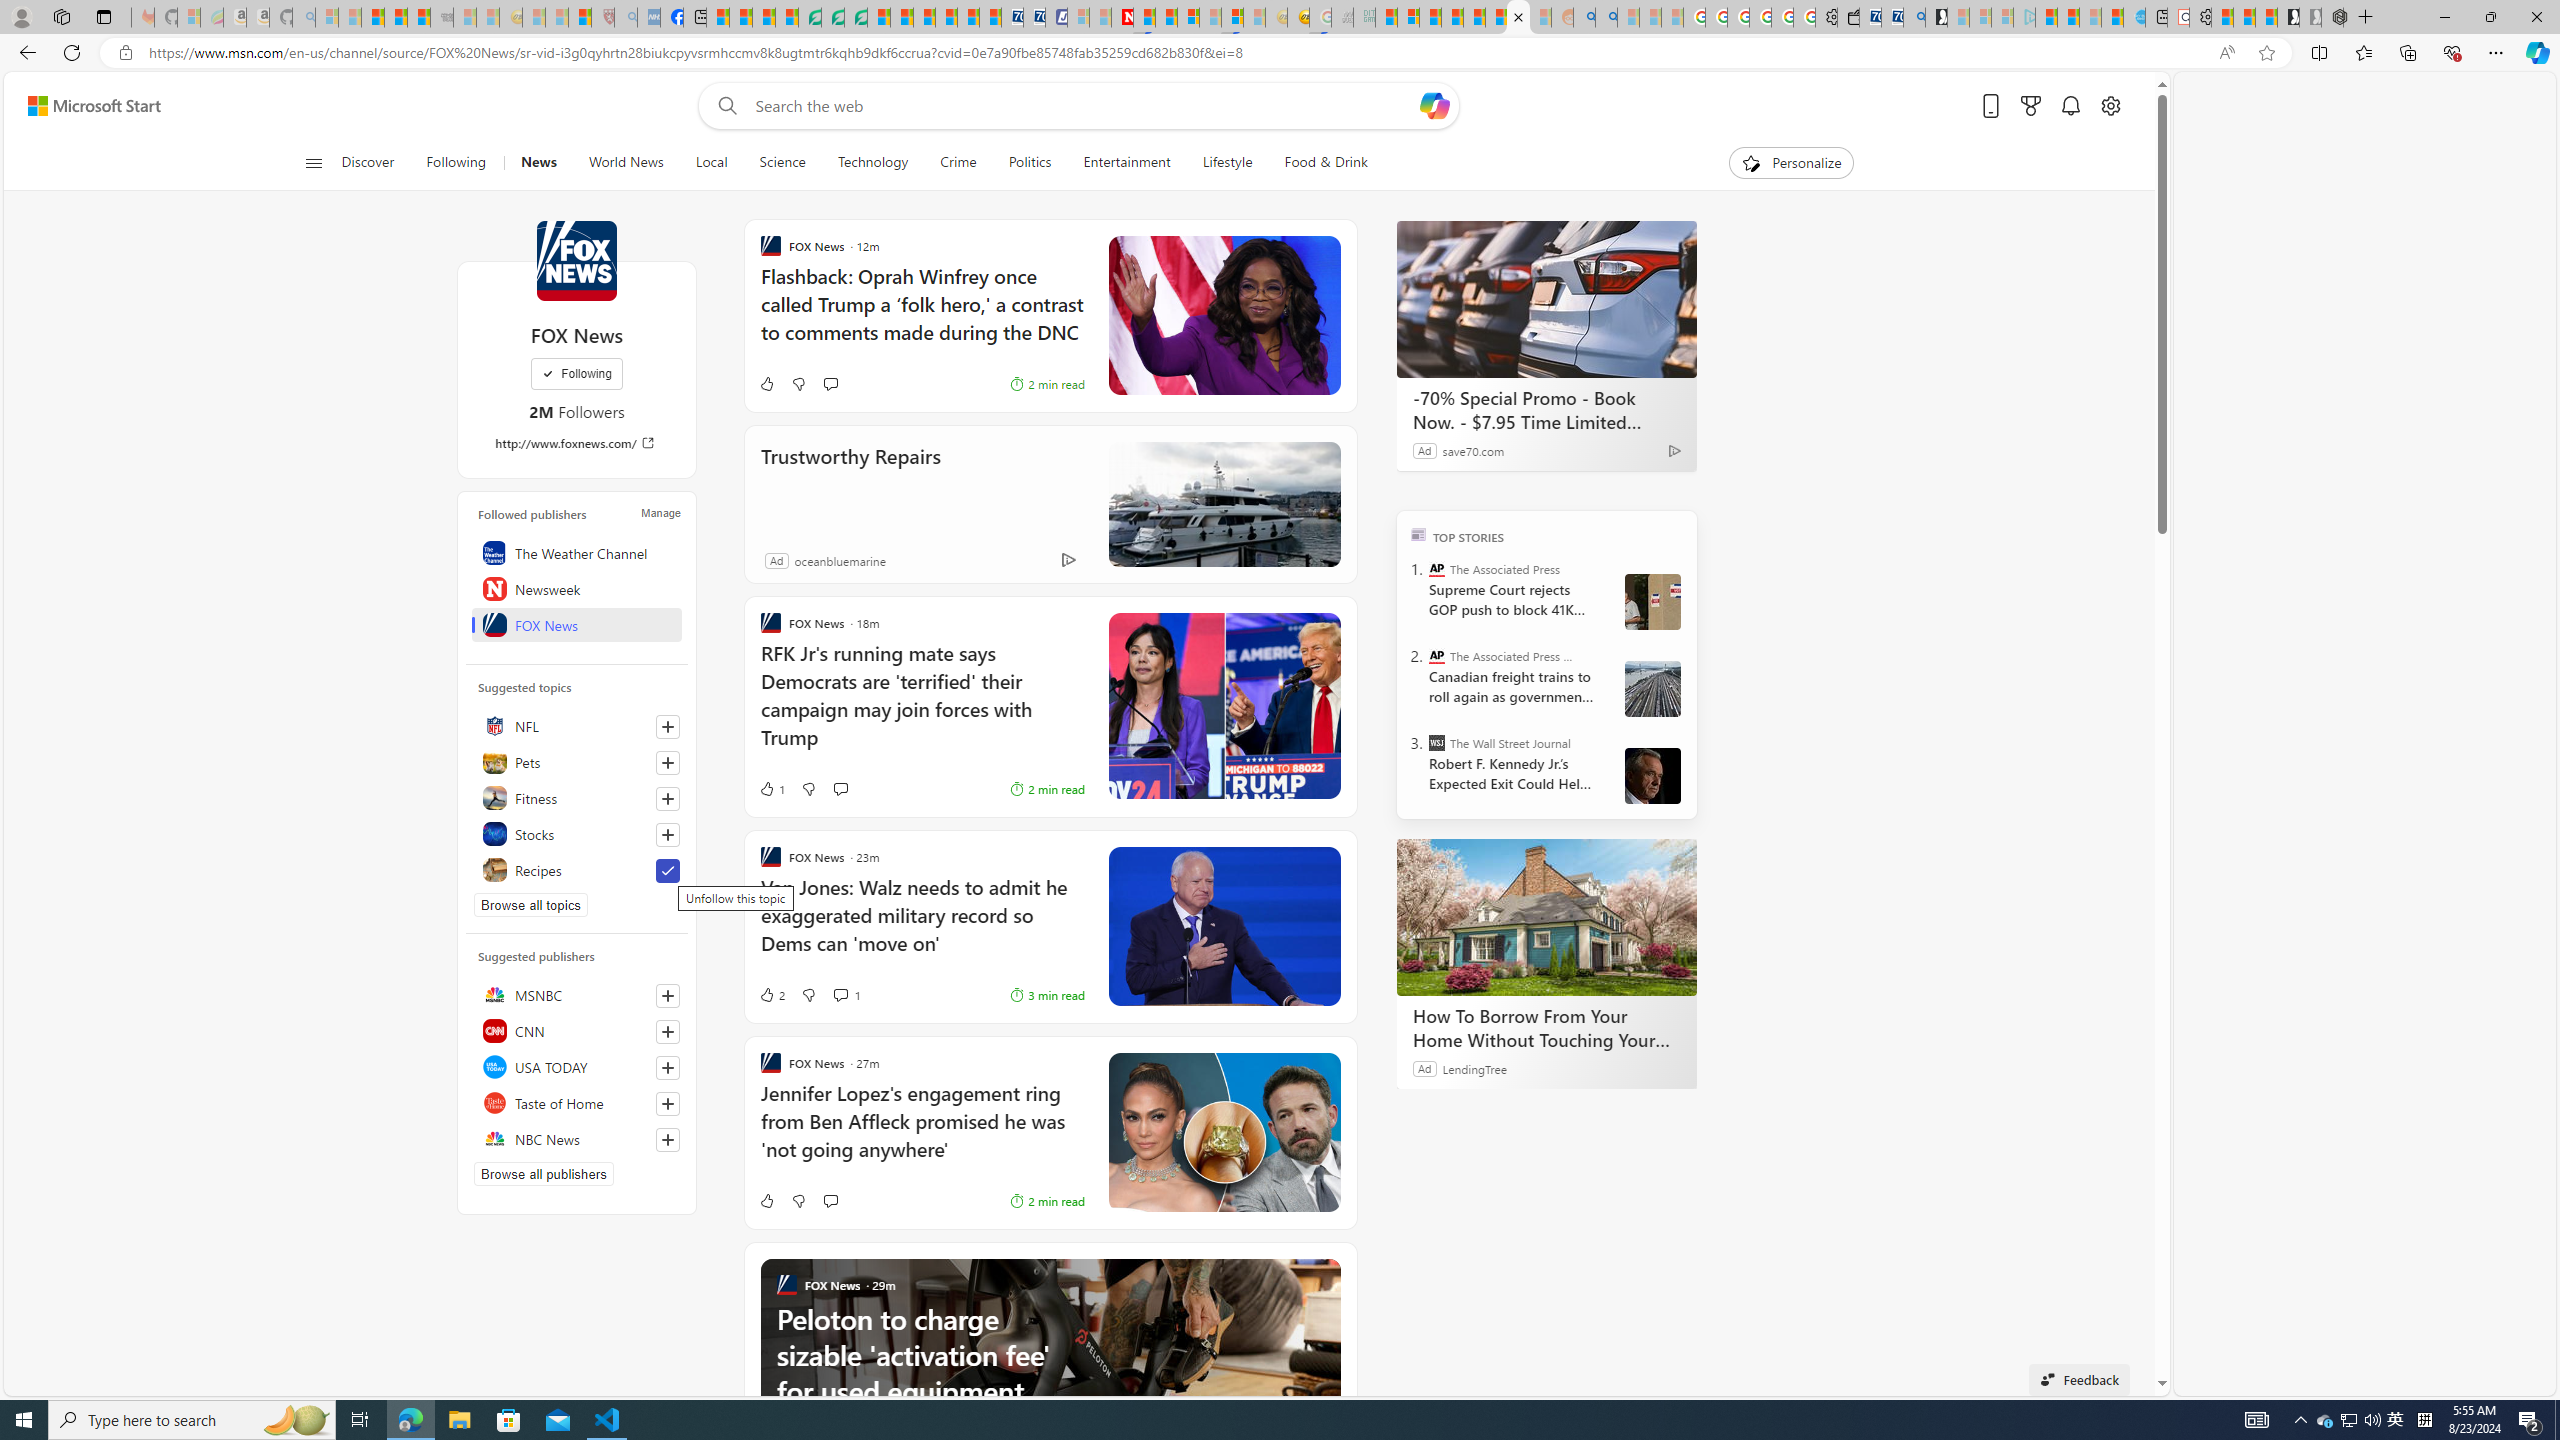 The height and width of the screenshot is (1440, 2560). Describe the element at coordinates (576, 834) in the screenshot. I see `Stocks` at that location.